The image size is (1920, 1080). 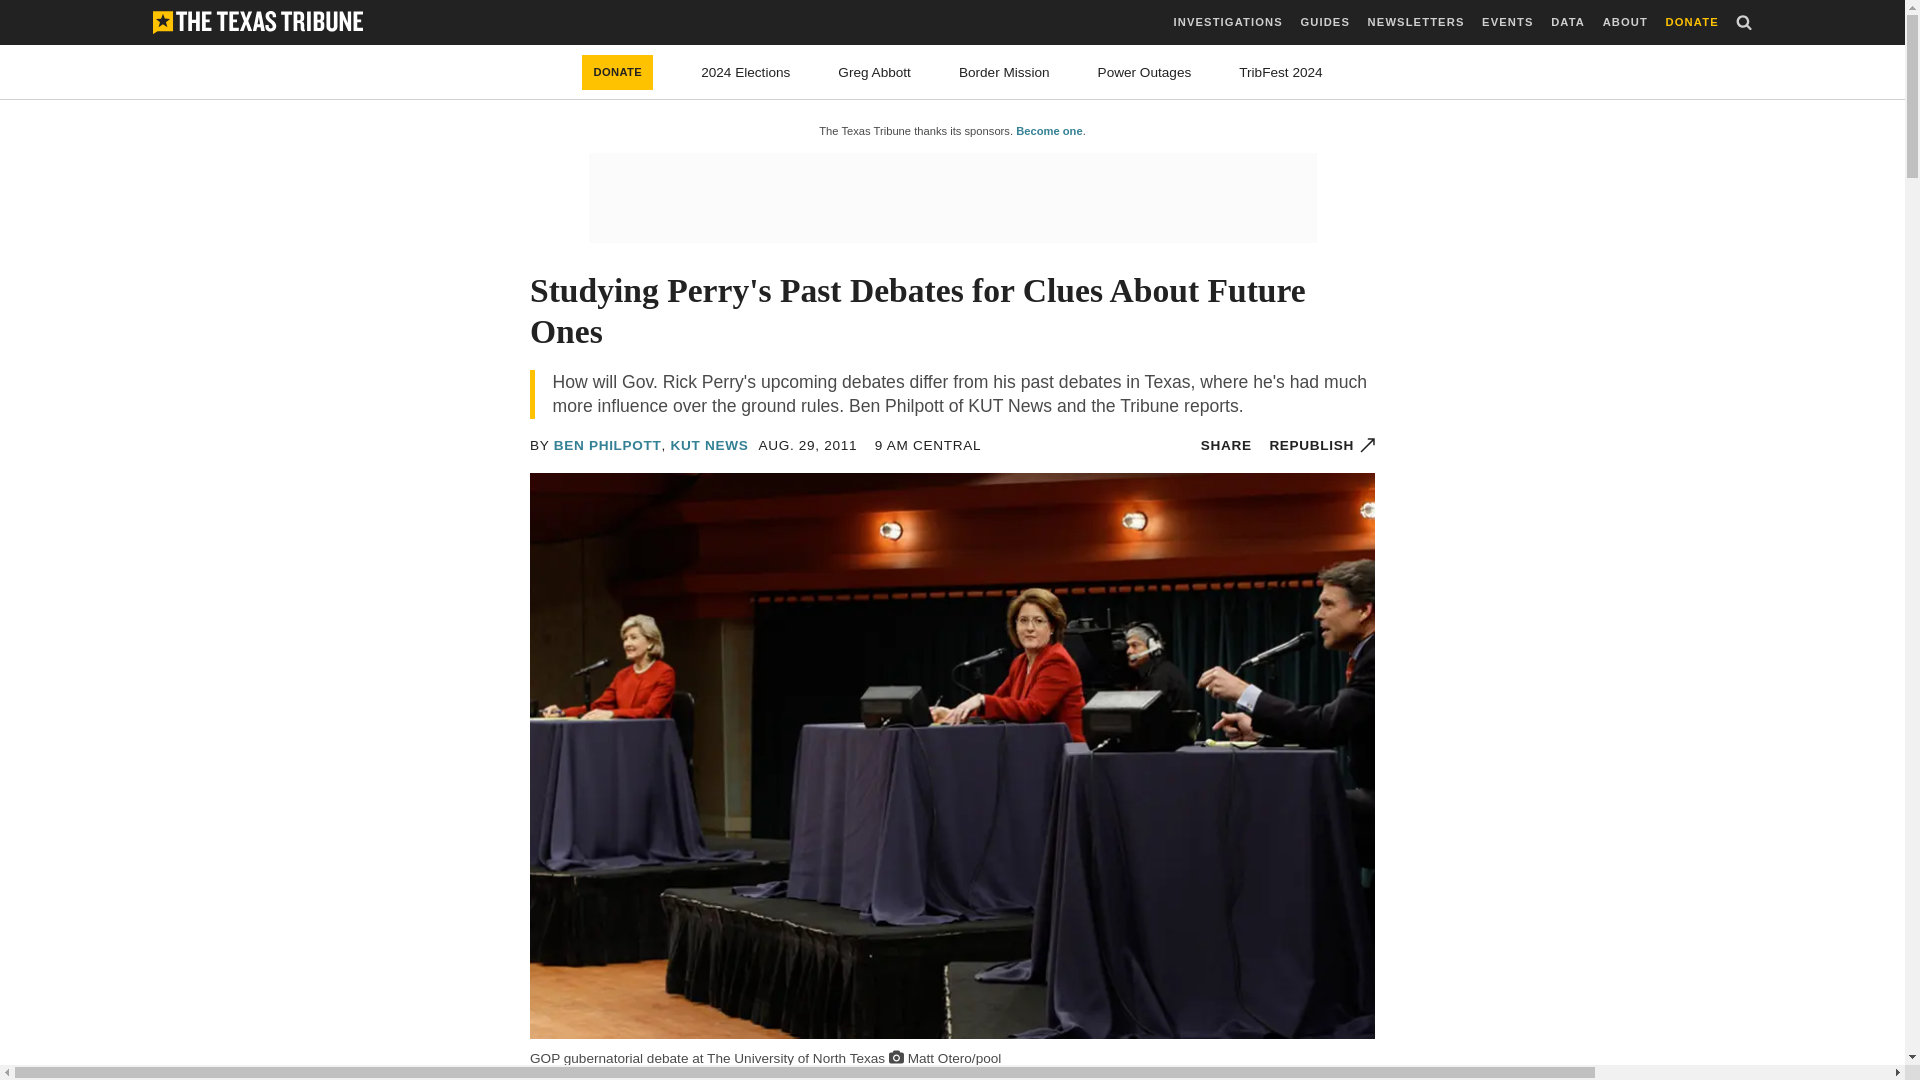 I want to click on 2011-08-29 09:59 CDT, so click(x=928, y=445).